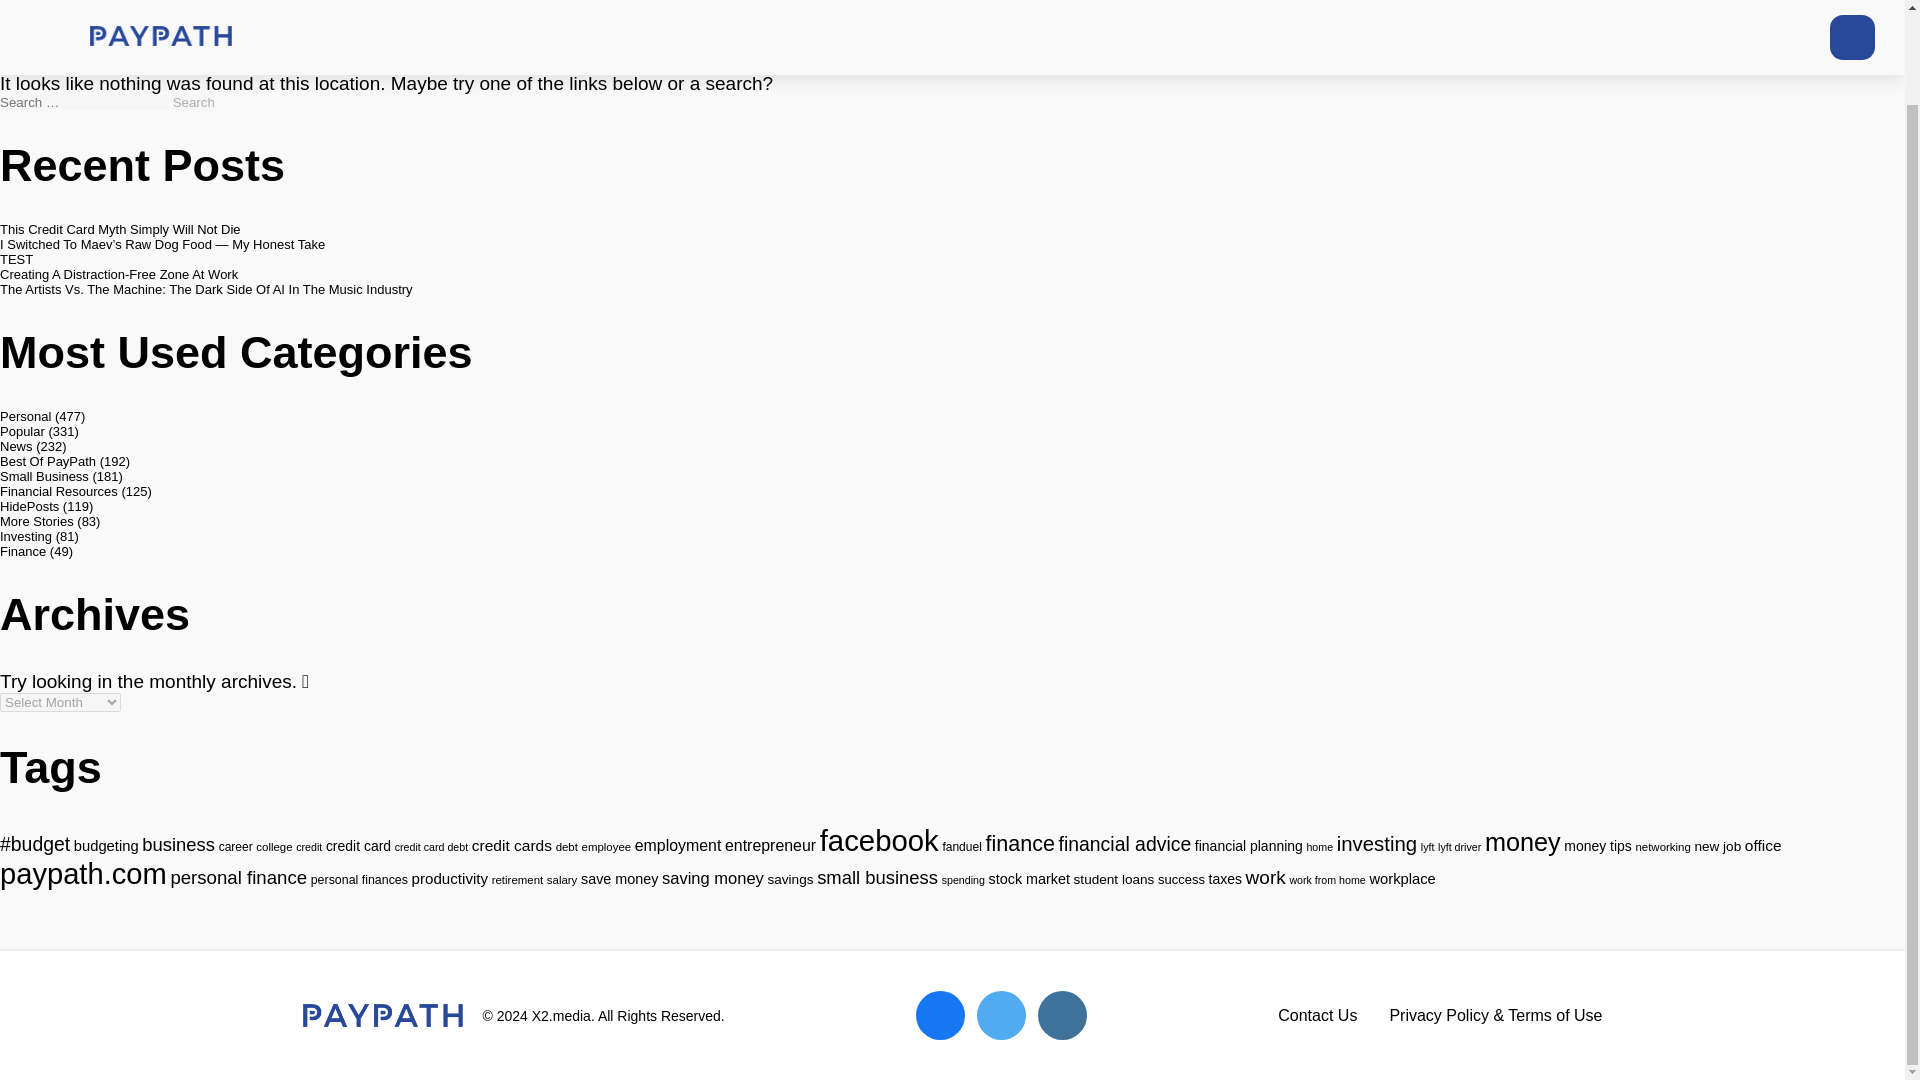 This screenshot has height=1080, width=1920. I want to click on Finance, so click(23, 552).